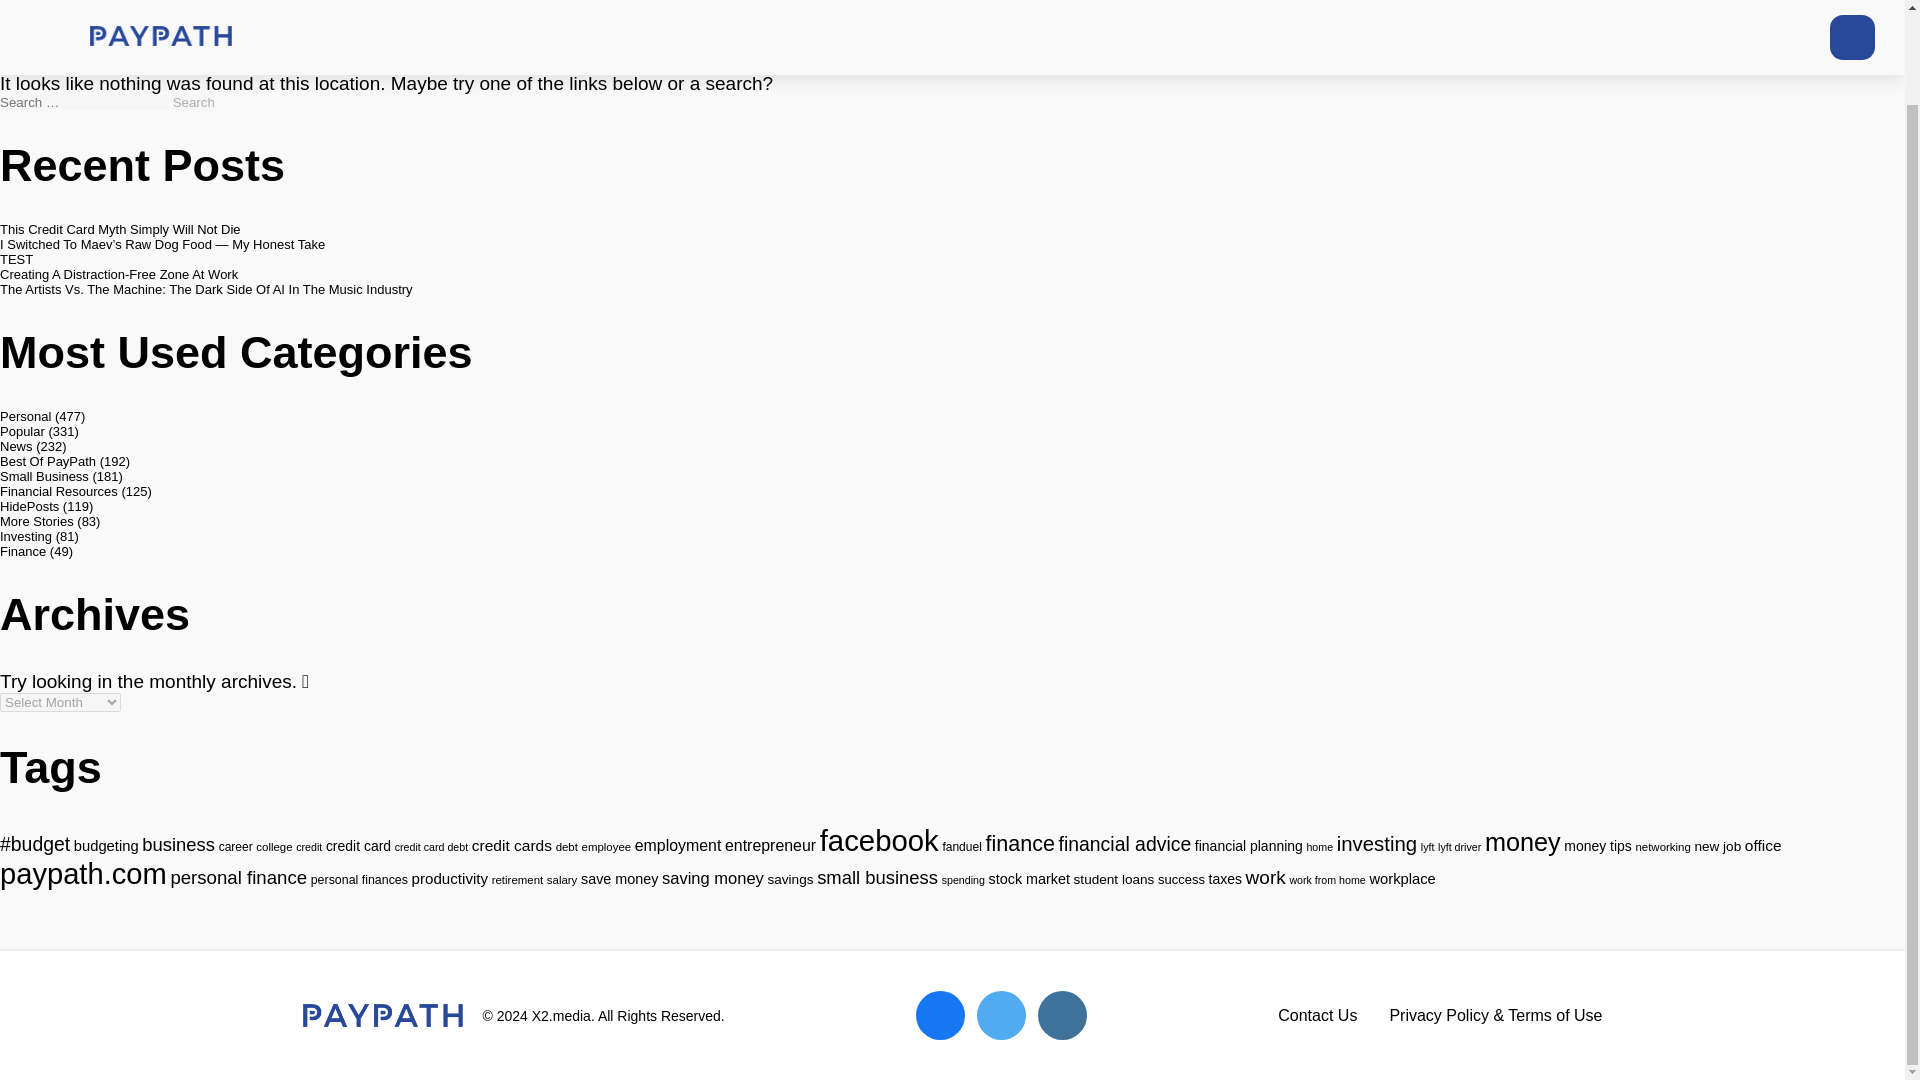 This screenshot has height=1080, width=1920. I want to click on Finance, so click(23, 552).